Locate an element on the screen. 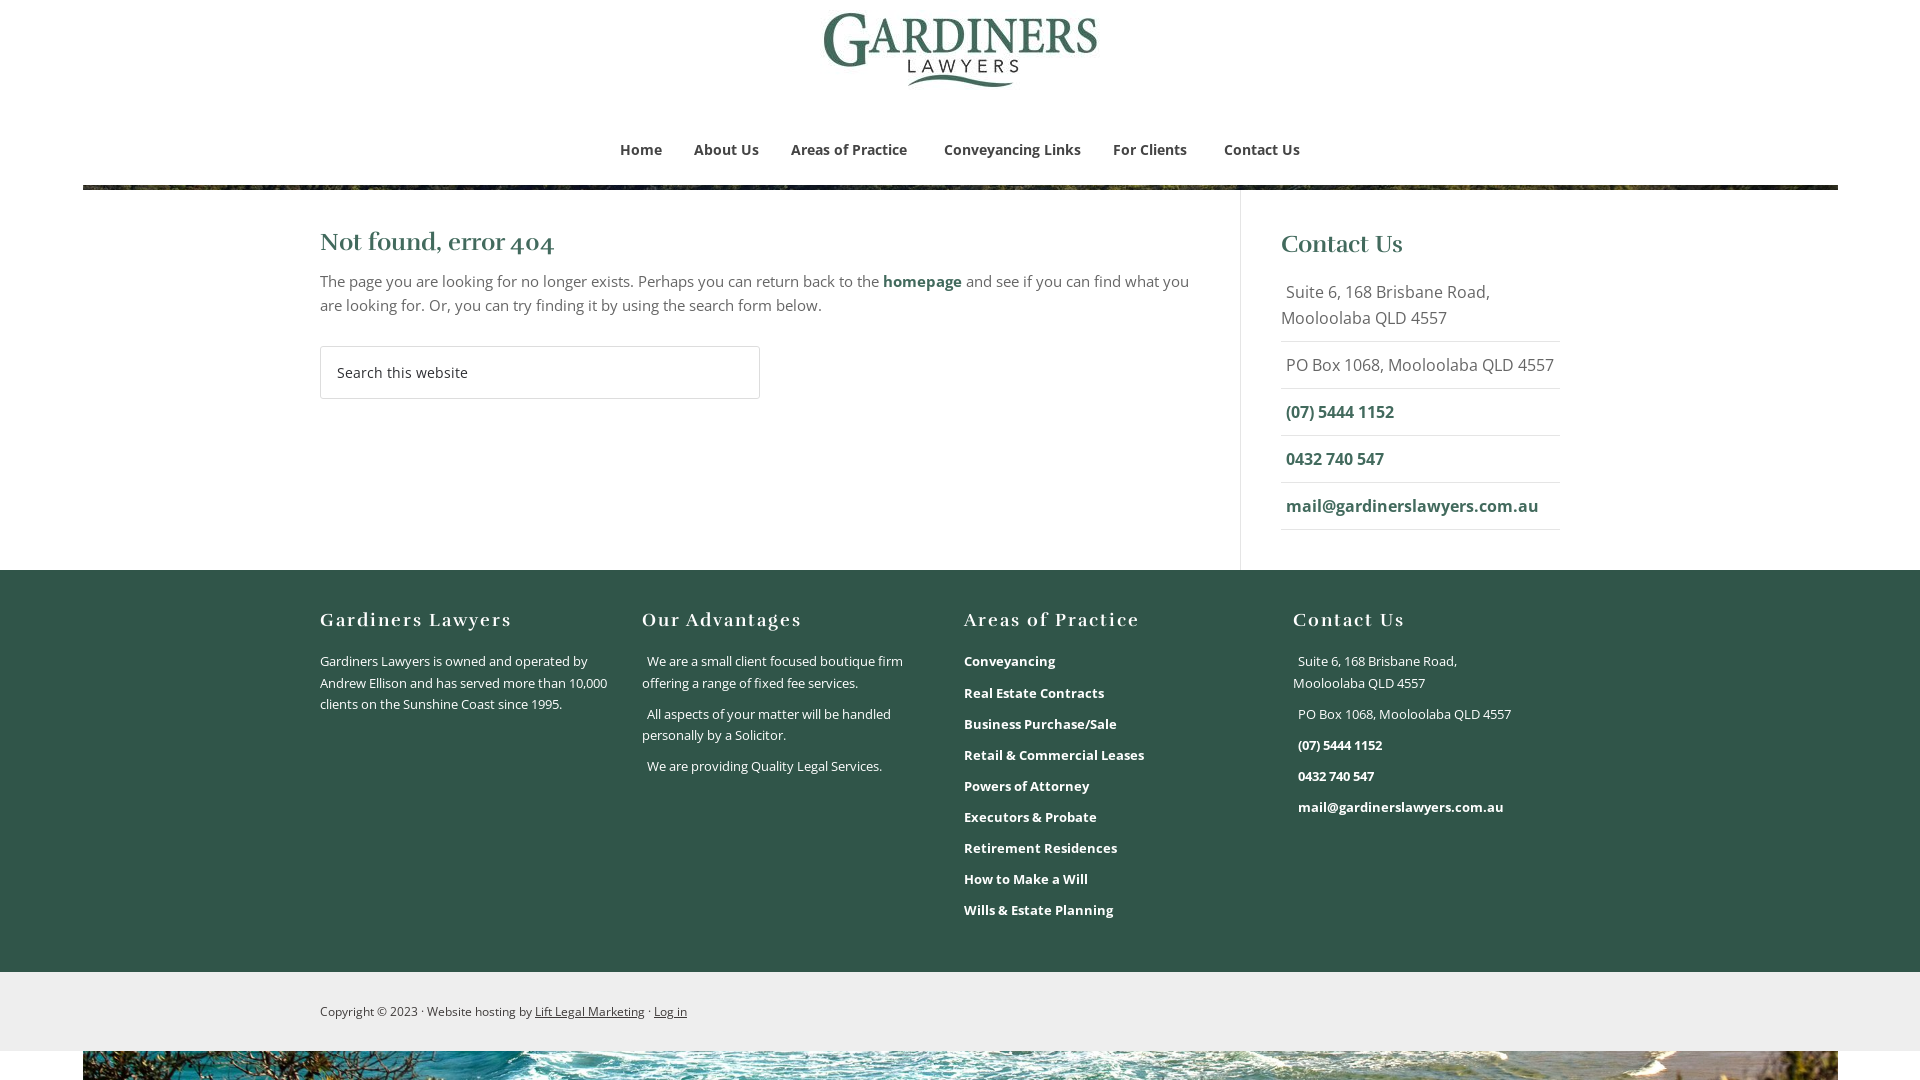 The width and height of the screenshot is (1920, 1080). Powers of Attorney is located at coordinates (1026, 786).